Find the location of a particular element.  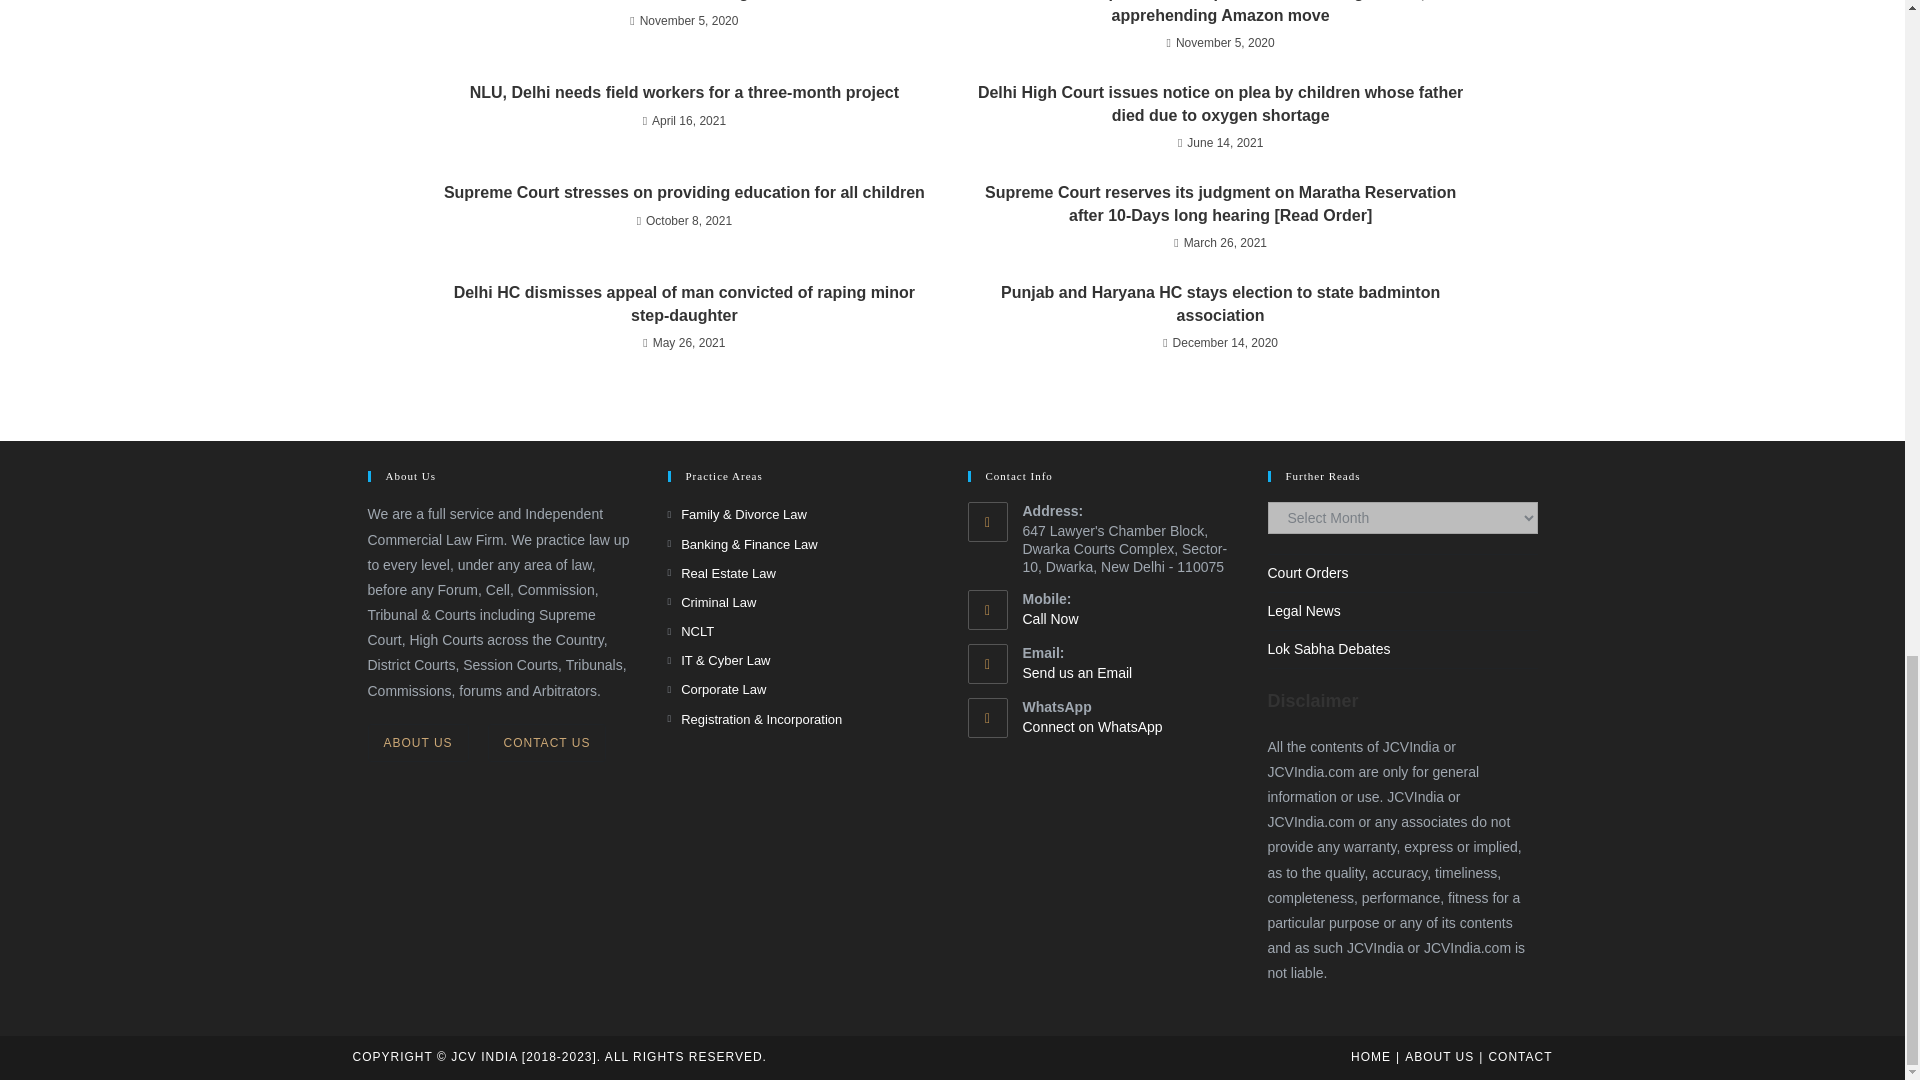

ABOUT US is located at coordinates (418, 742).